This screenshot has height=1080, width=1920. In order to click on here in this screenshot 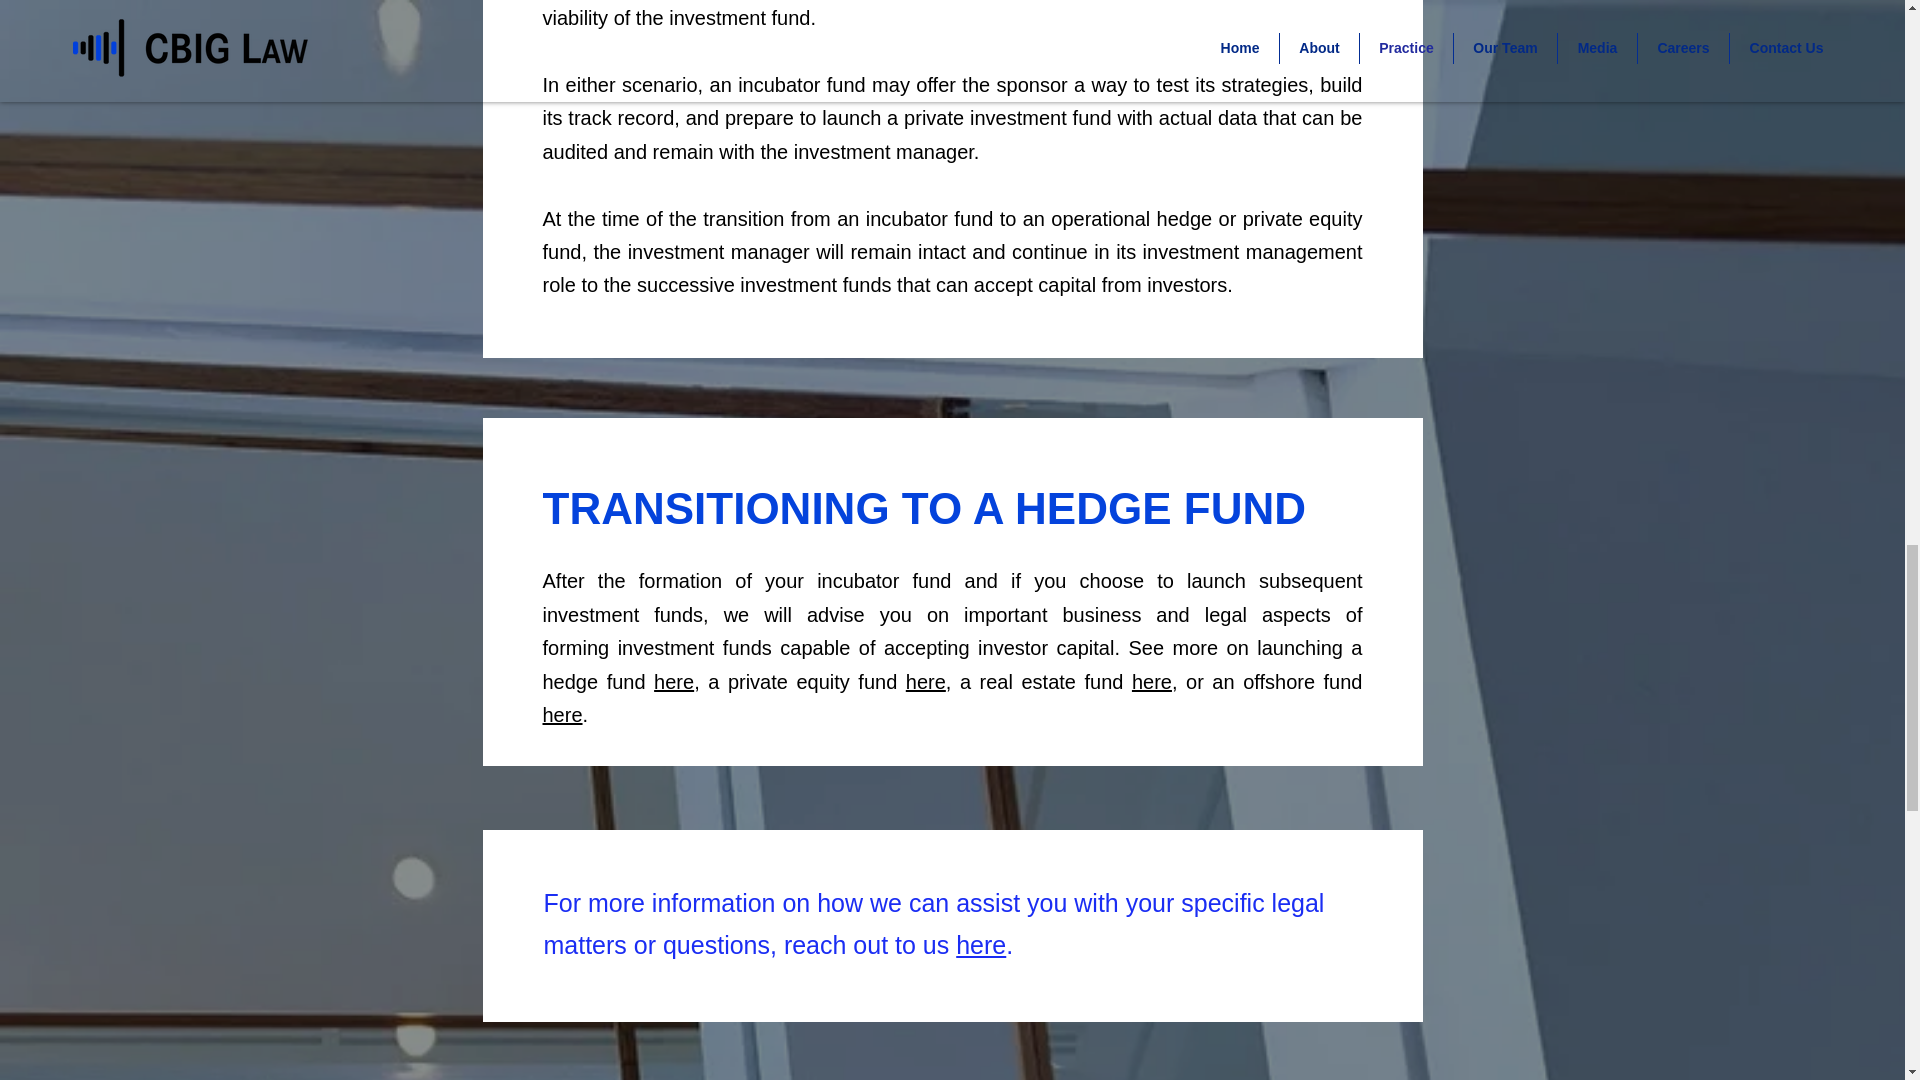, I will do `click(1152, 682)`.